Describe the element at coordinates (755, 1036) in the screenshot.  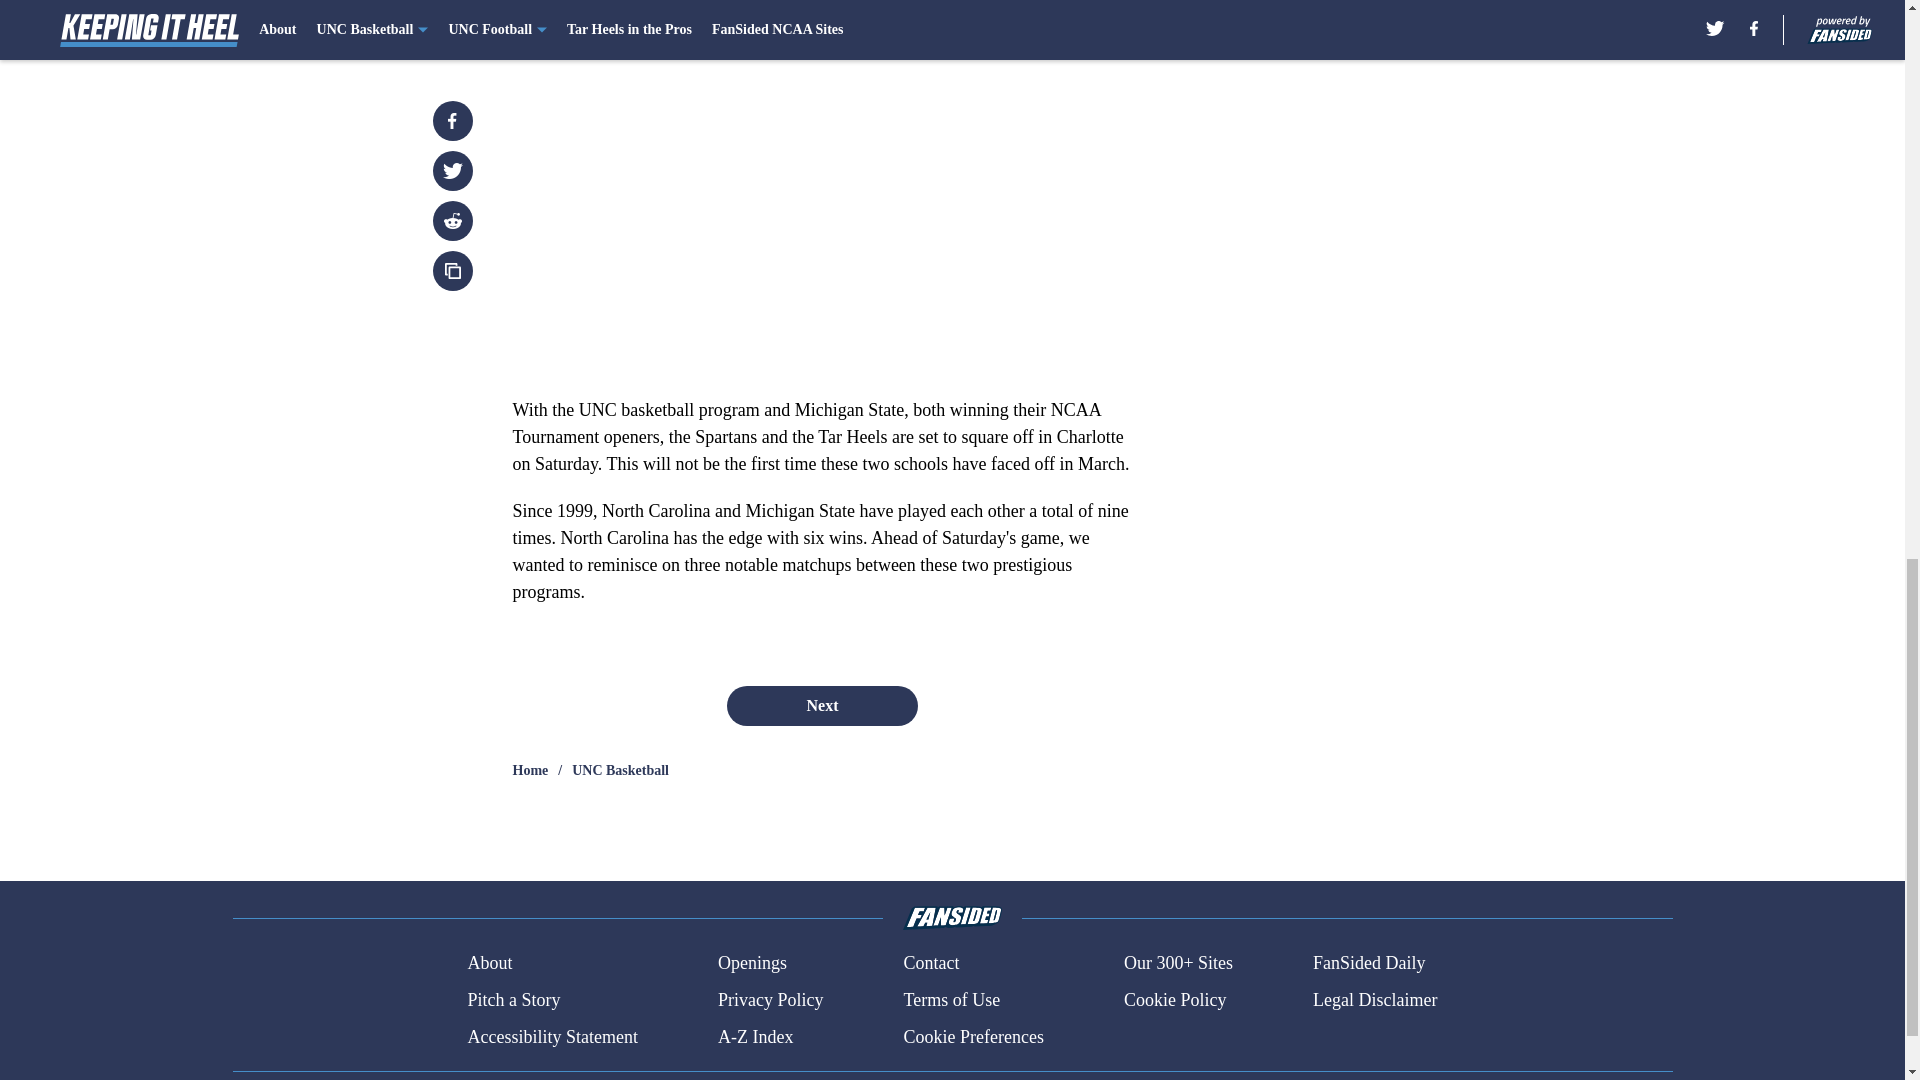
I see `A-Z Index` at that location.